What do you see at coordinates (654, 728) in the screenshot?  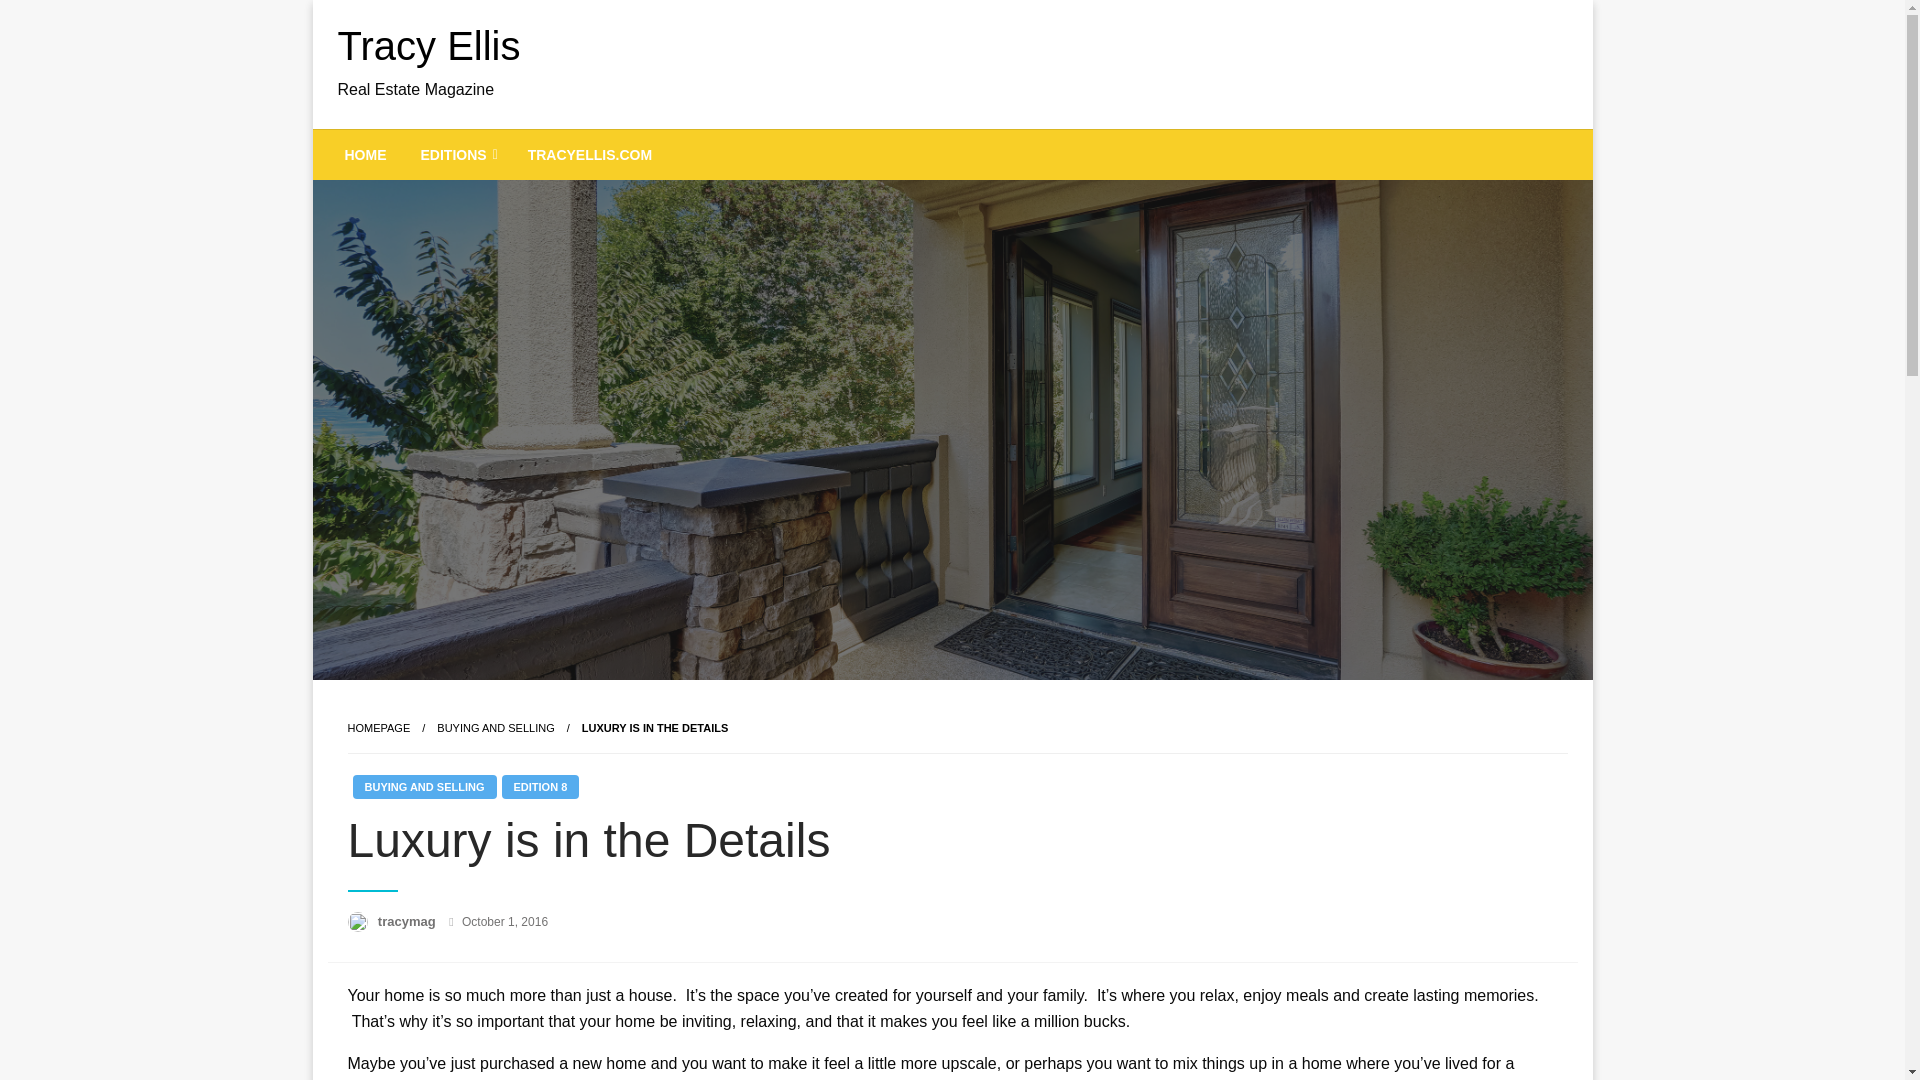 I see `Luxury is in the Details` at bounding box center [654, 728].